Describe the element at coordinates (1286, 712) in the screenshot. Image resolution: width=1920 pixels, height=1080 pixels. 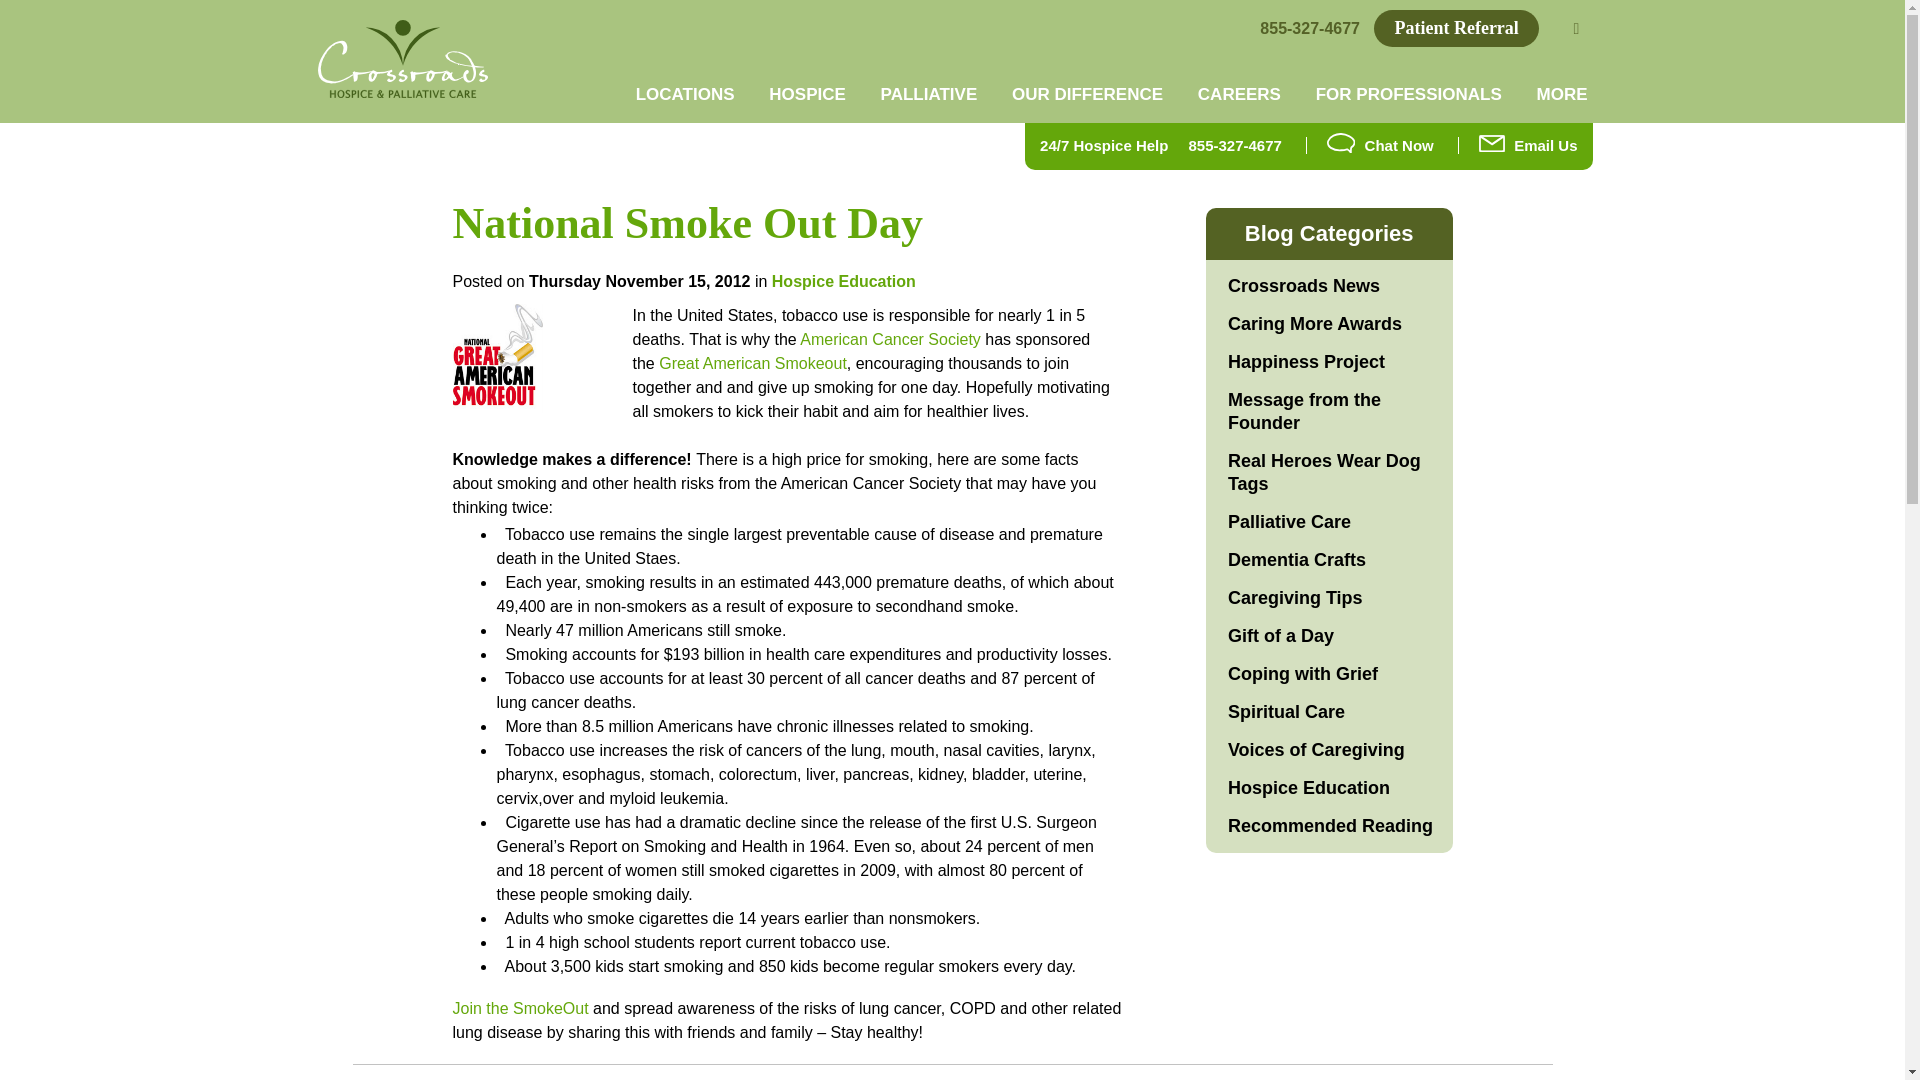
I see `Spiritual Care` at that location.